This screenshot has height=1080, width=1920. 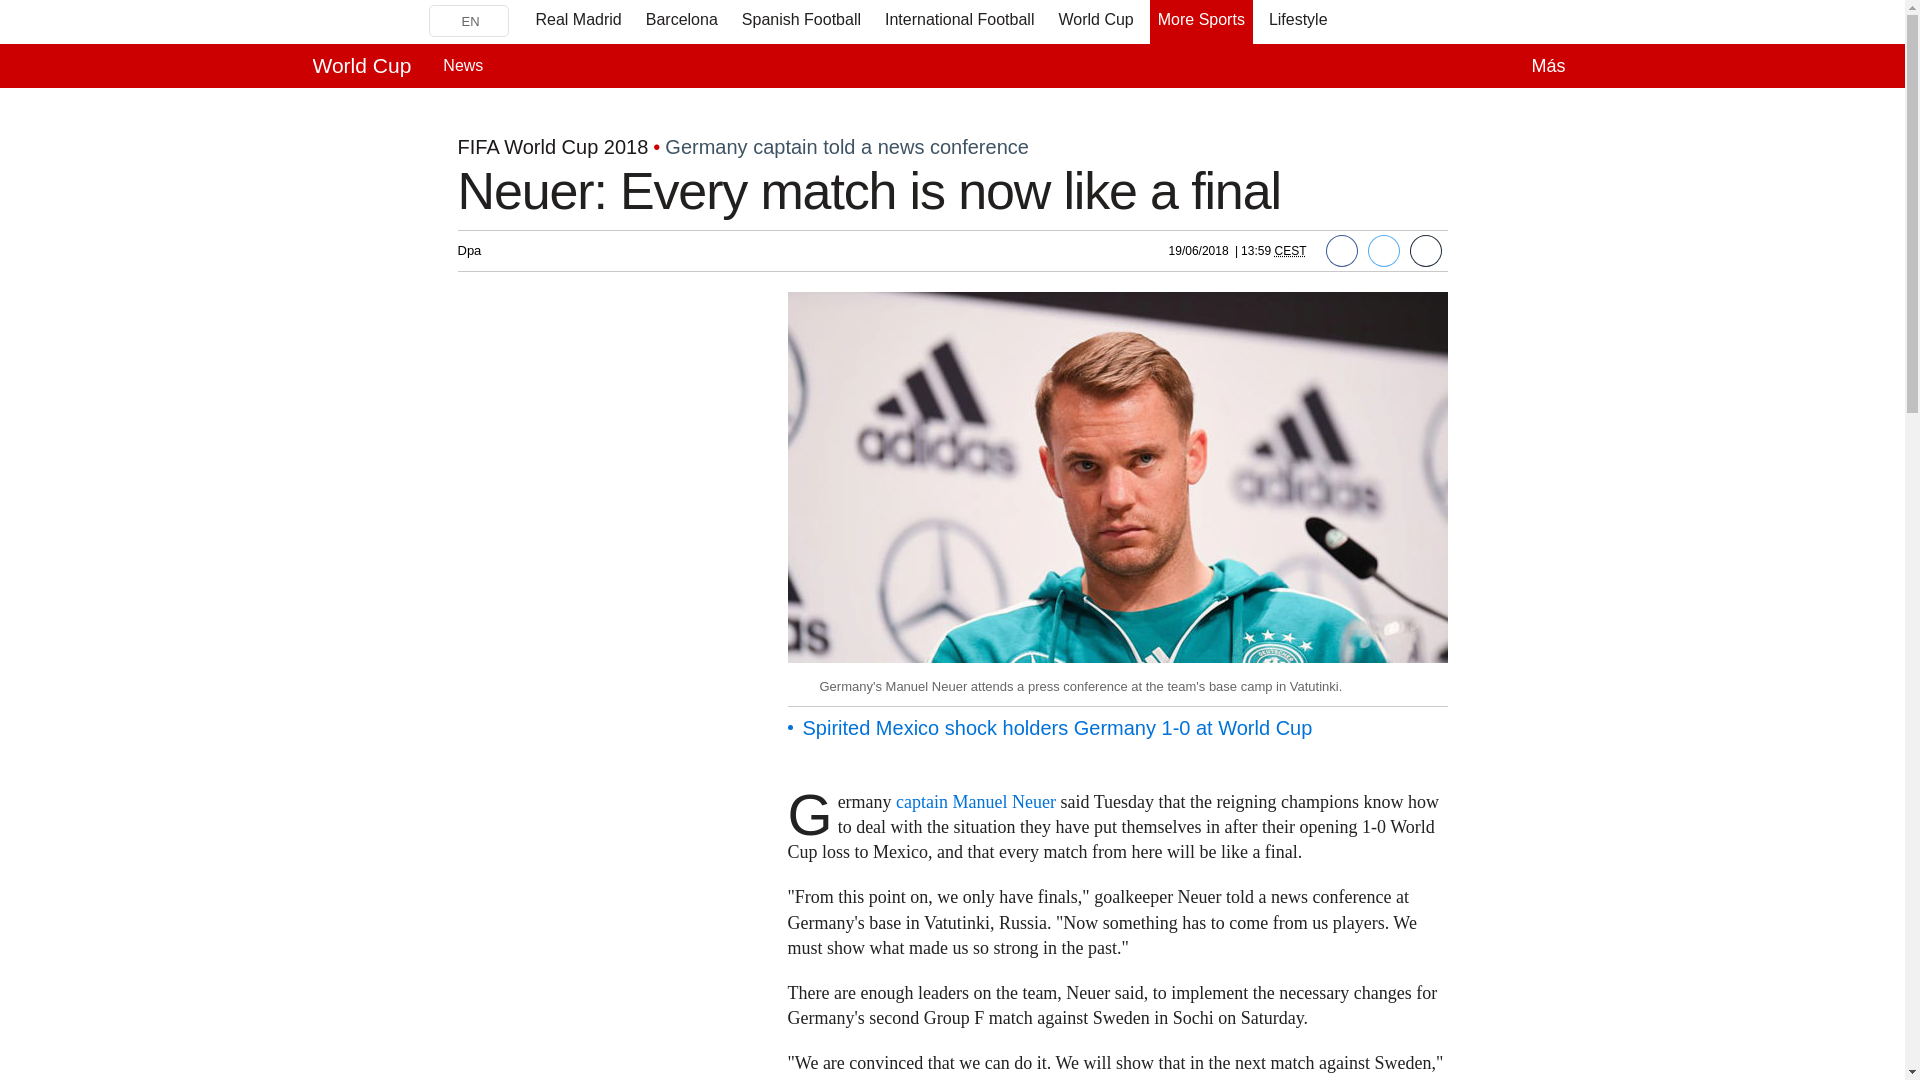 I want to click on World Cup, so click(x=1095, y=22).